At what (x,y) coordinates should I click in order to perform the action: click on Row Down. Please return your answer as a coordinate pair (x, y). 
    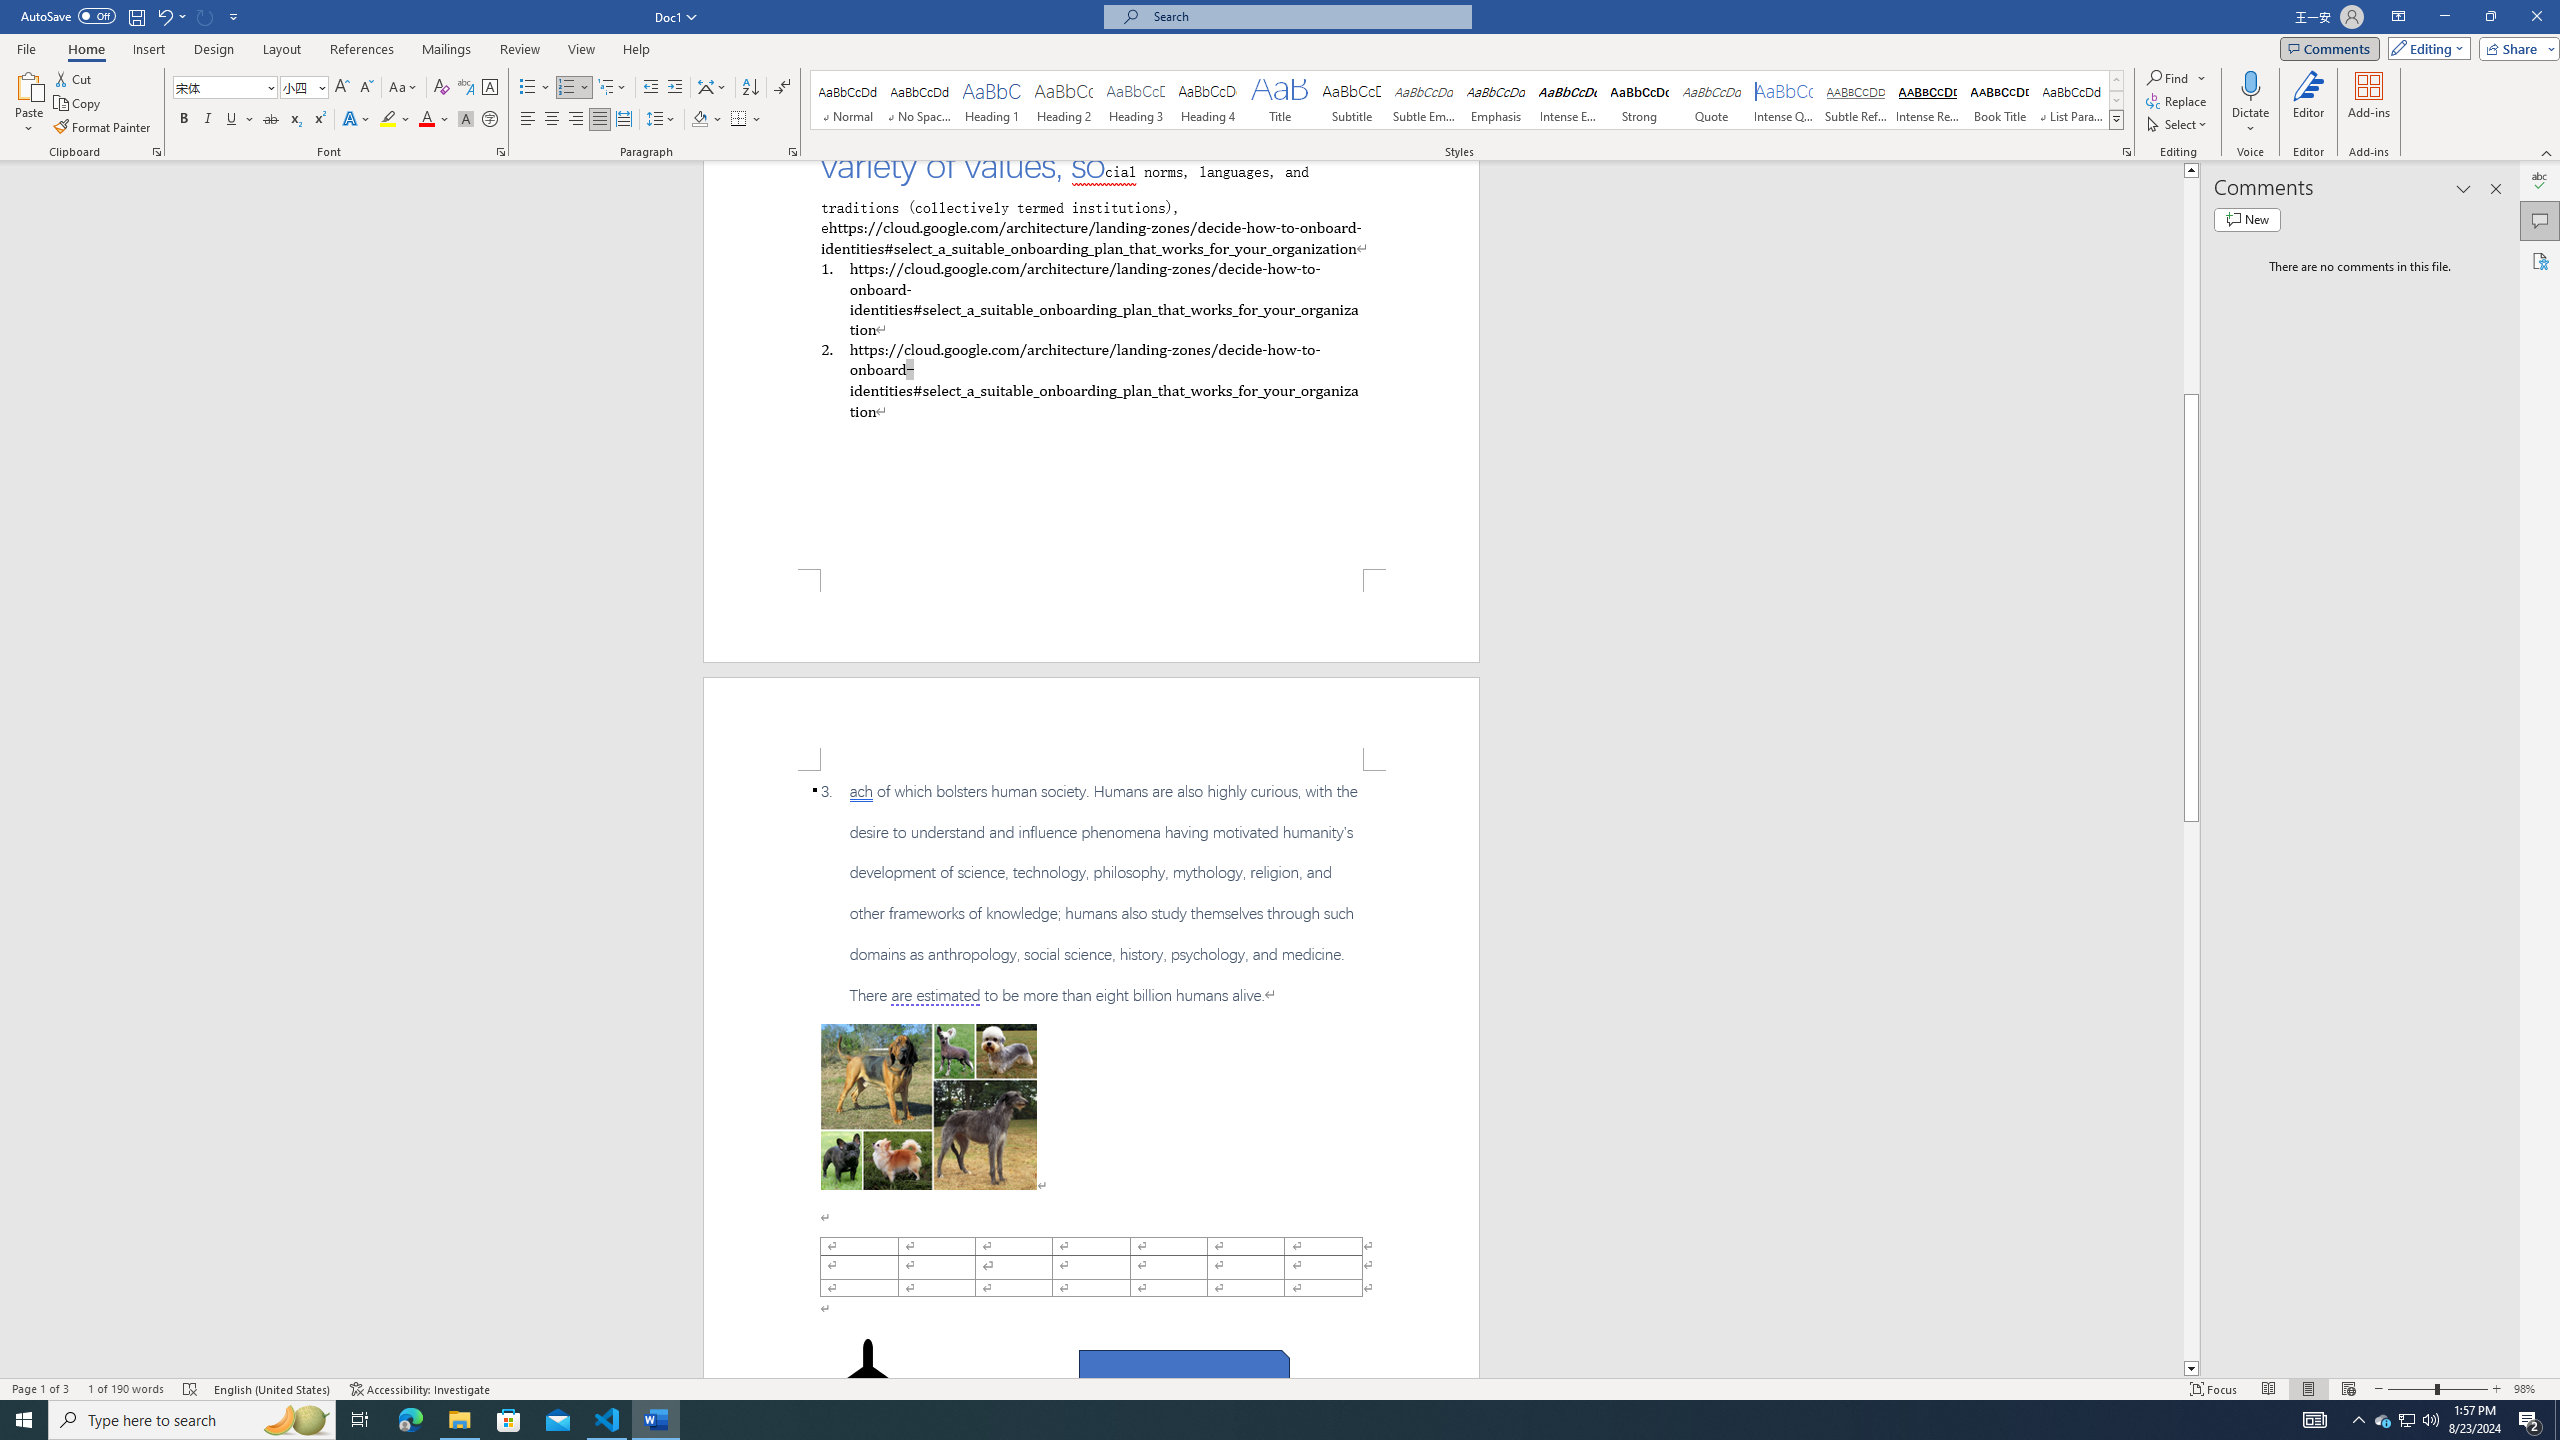
    Looking at the image, I should click on (2116, 100).